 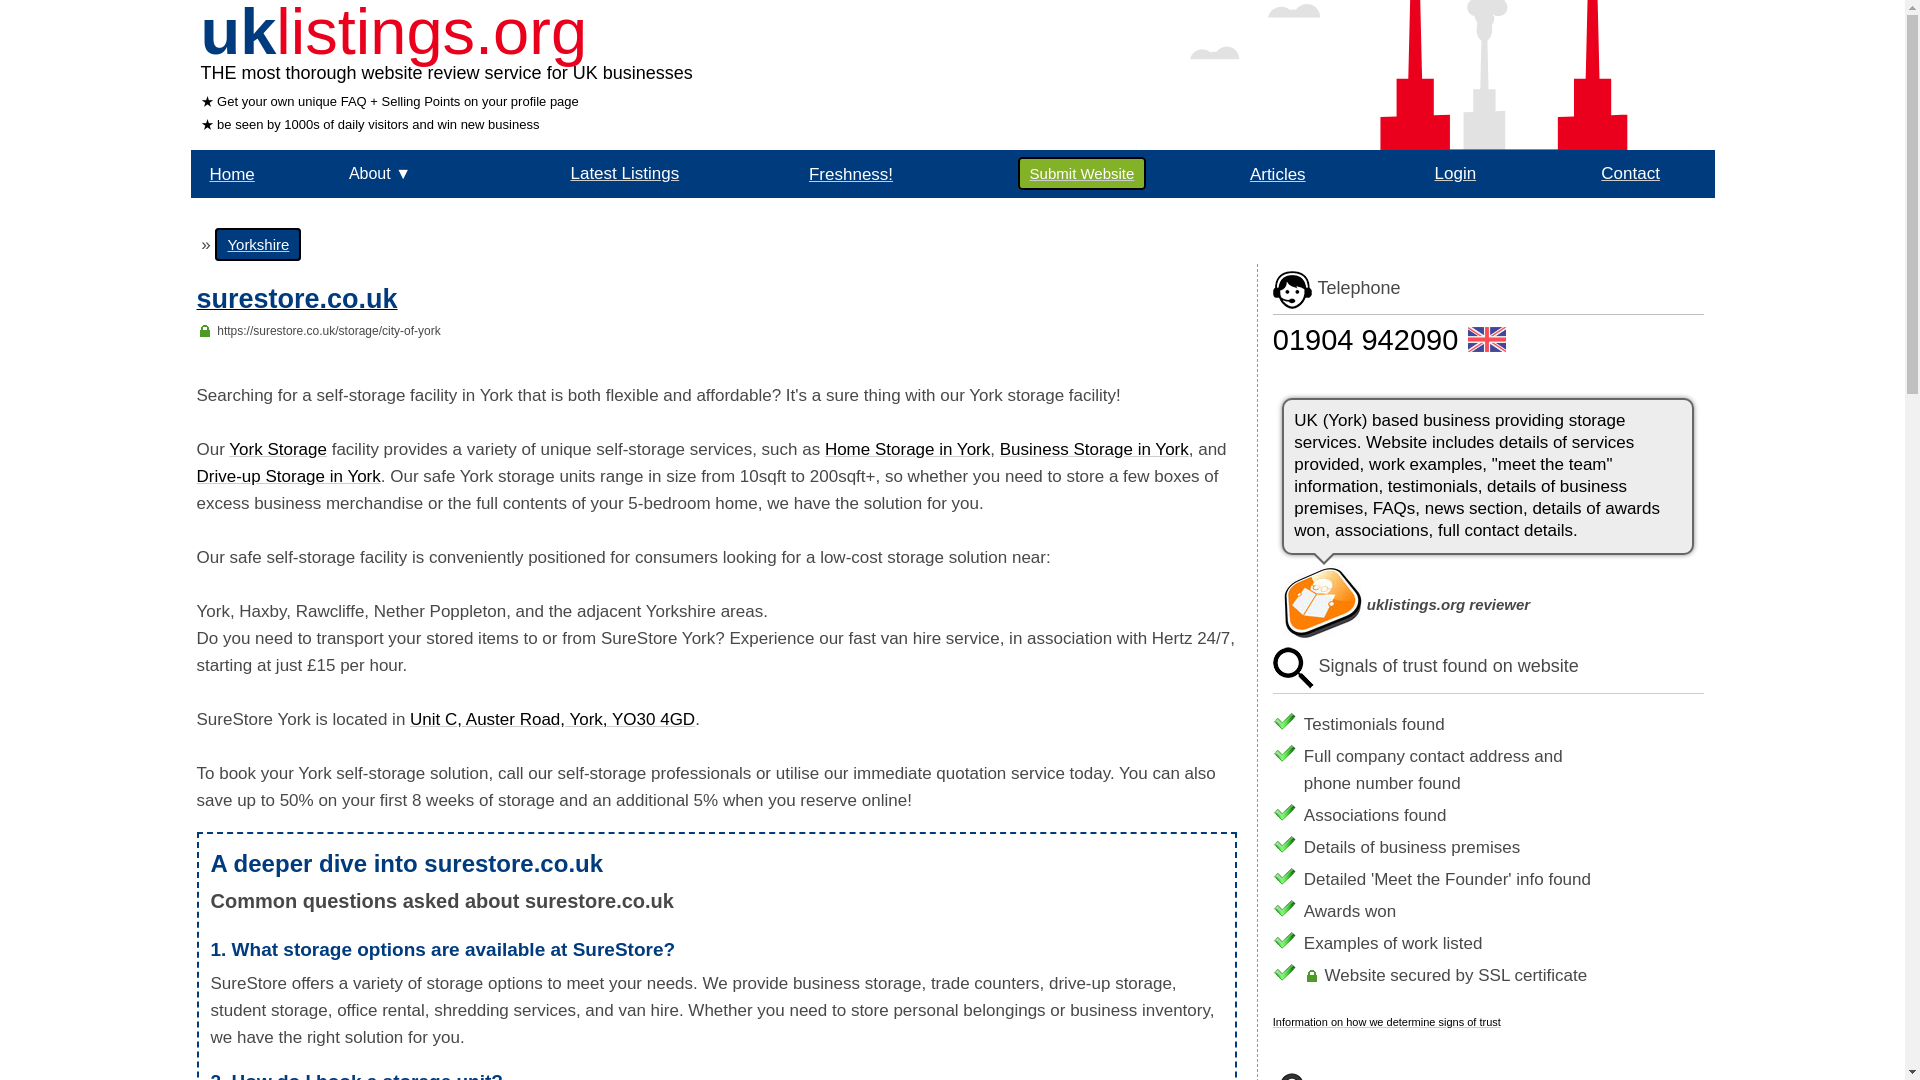 I want to click on Home, so click(x=231, y=173).